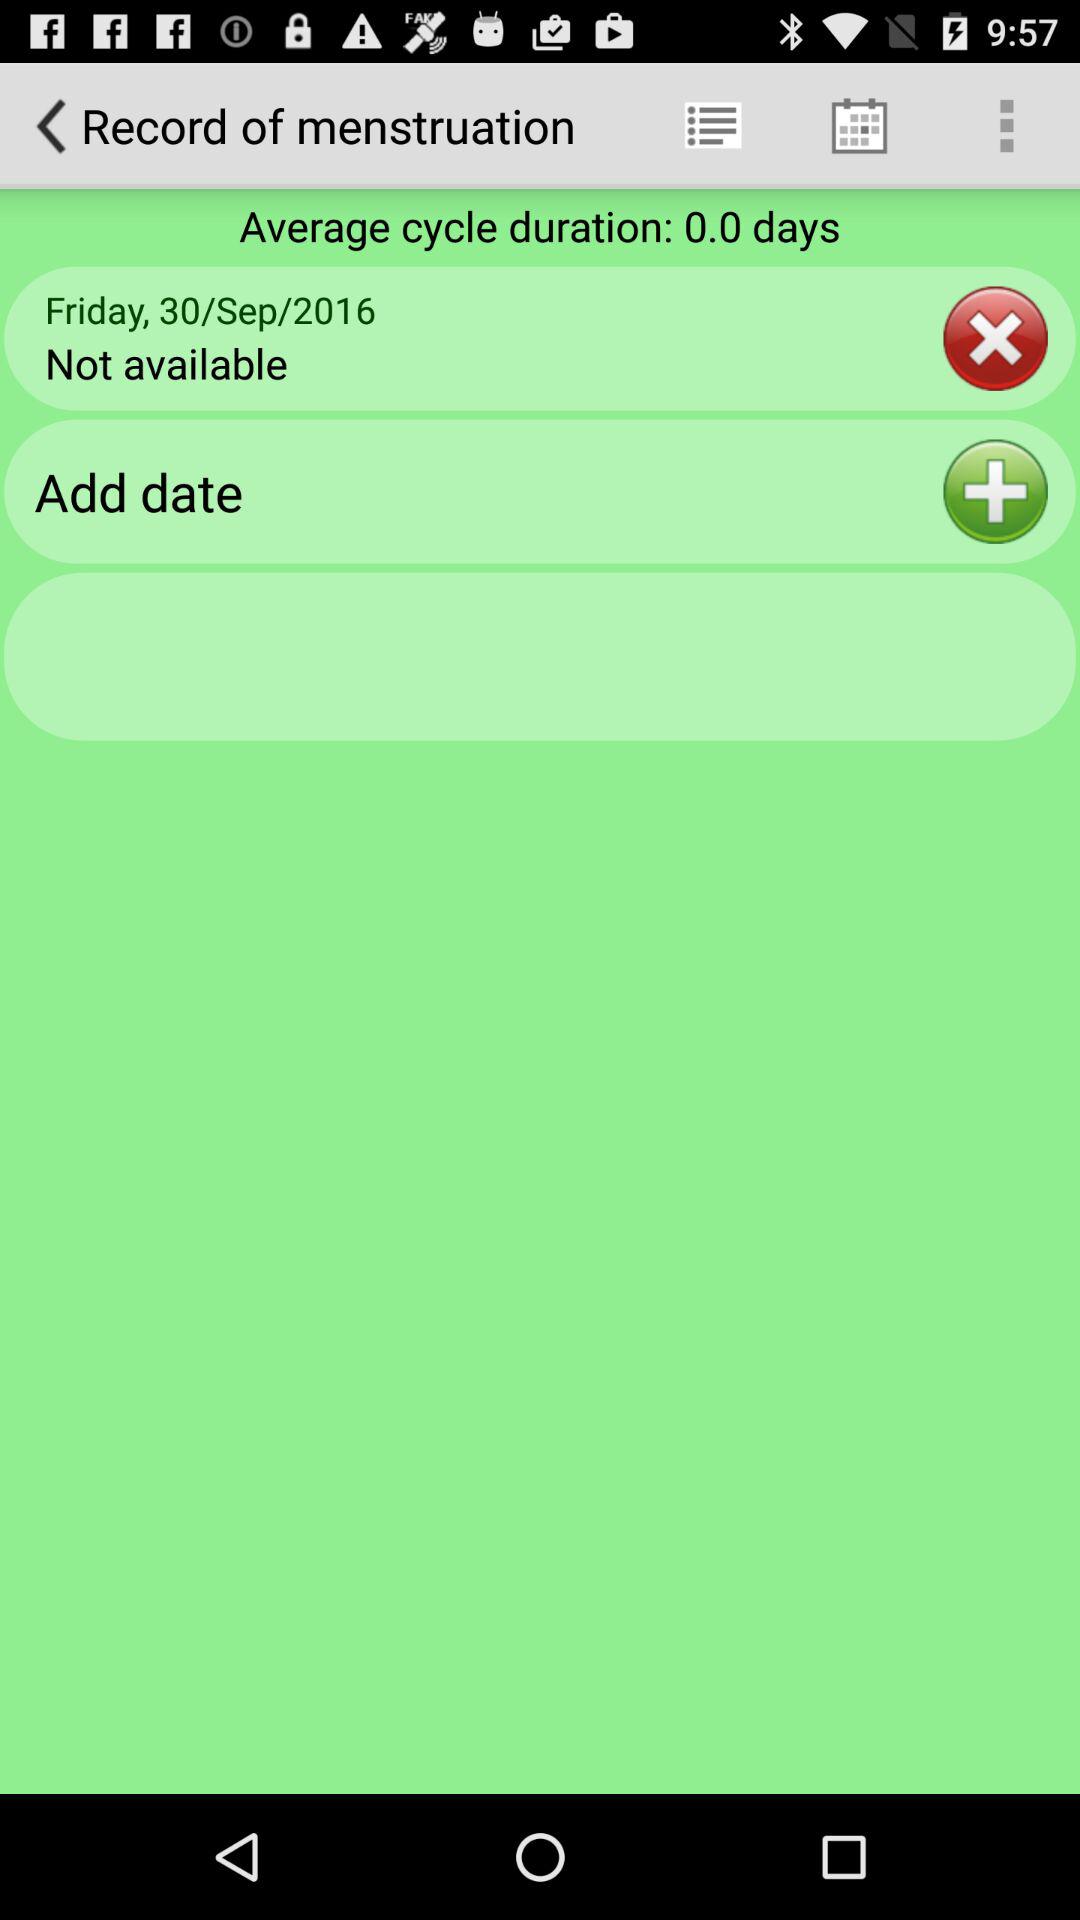 The width and height of the screenshot is (1080, 1920). Describe the element at coordinates (996, 338) in the screenshot. I see `x button` at that location.